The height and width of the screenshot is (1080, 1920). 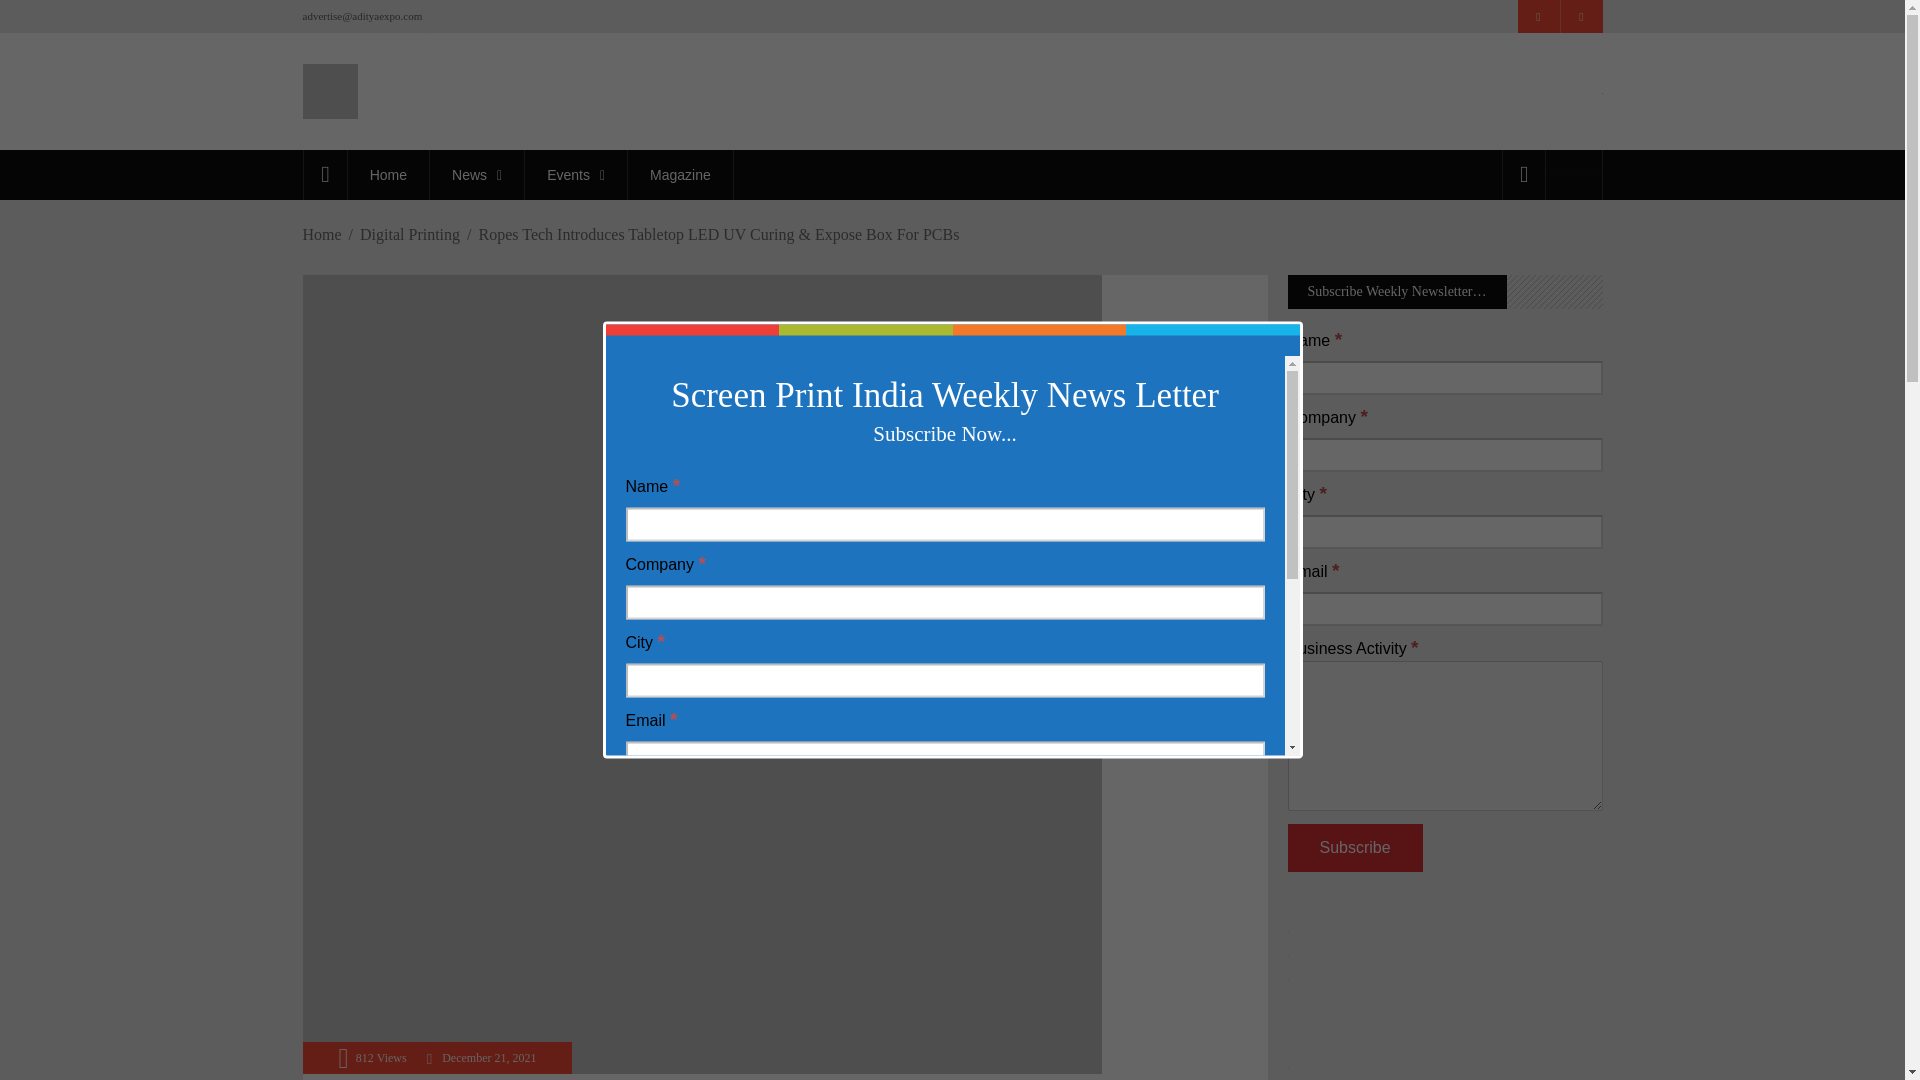 I want to click on Subscribe, so click(x=1355, y=848).